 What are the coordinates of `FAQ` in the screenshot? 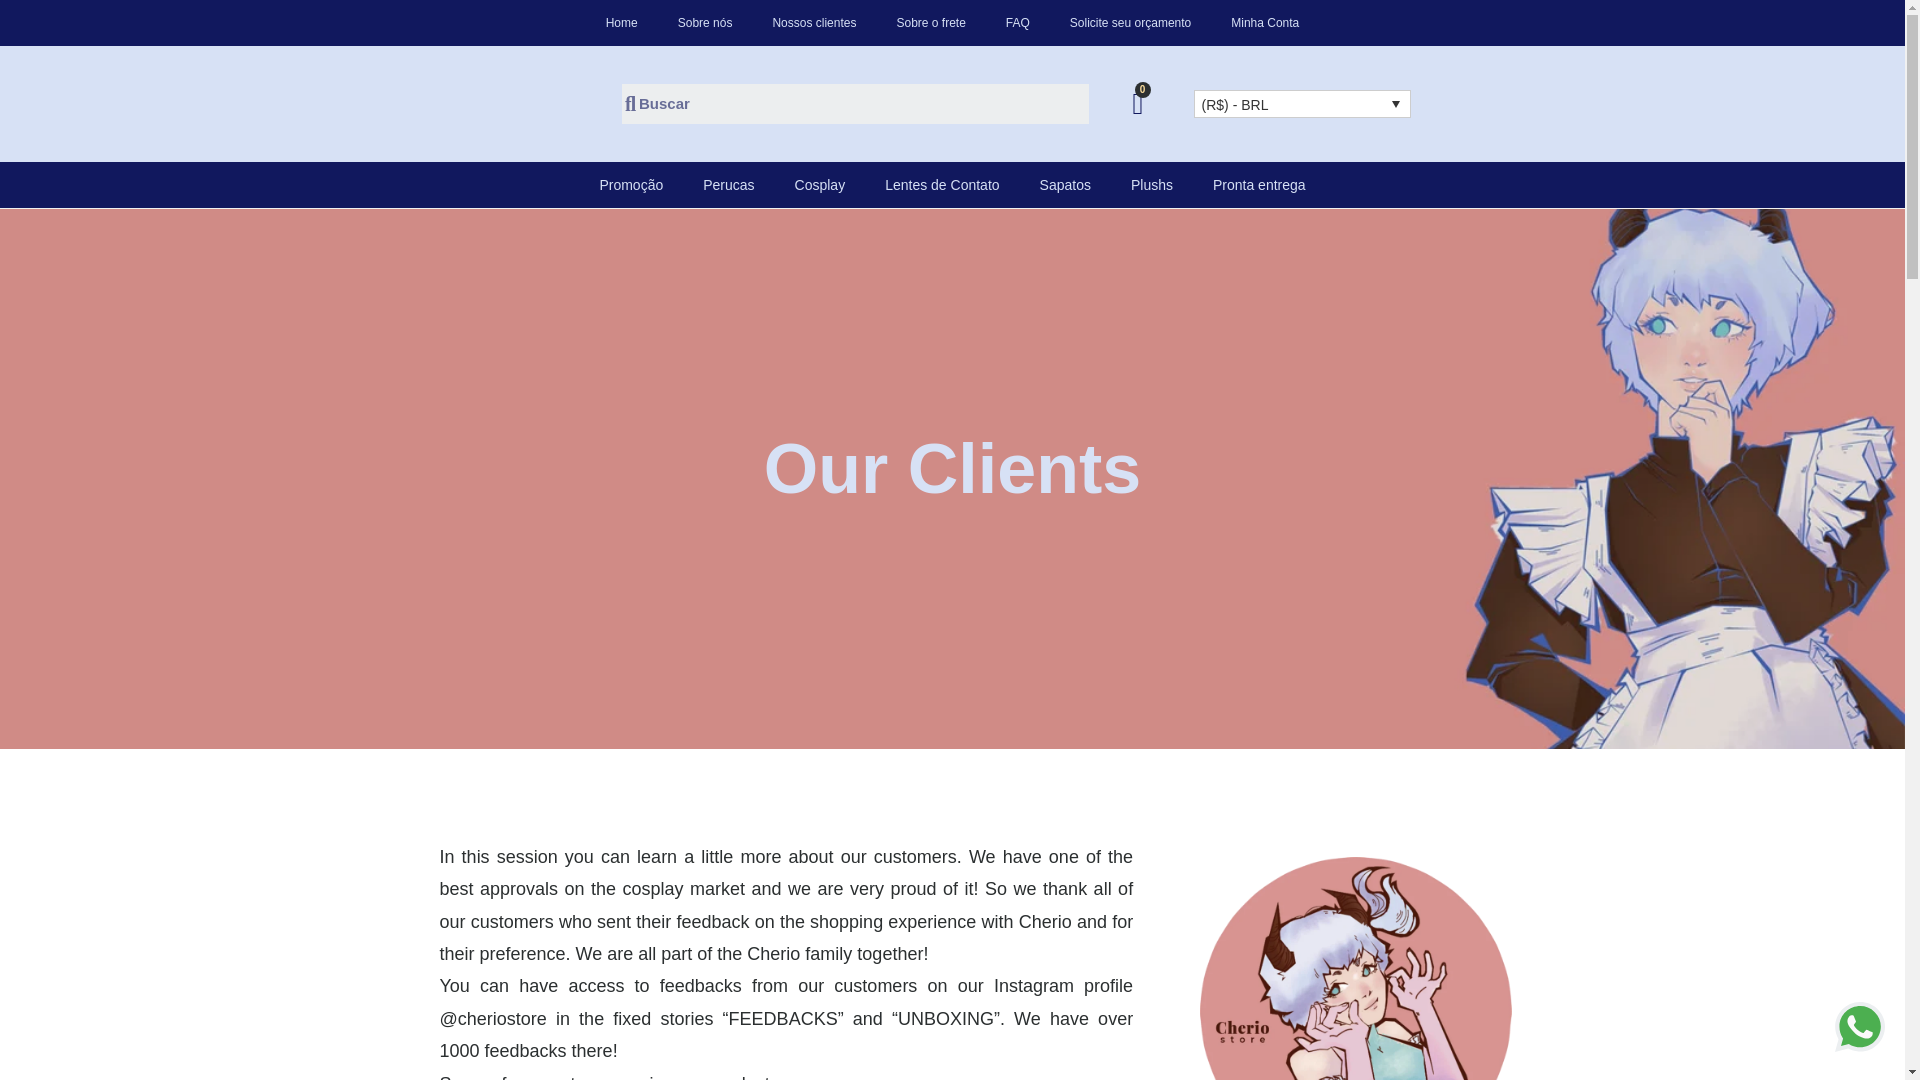 It's located at (1018, 23).